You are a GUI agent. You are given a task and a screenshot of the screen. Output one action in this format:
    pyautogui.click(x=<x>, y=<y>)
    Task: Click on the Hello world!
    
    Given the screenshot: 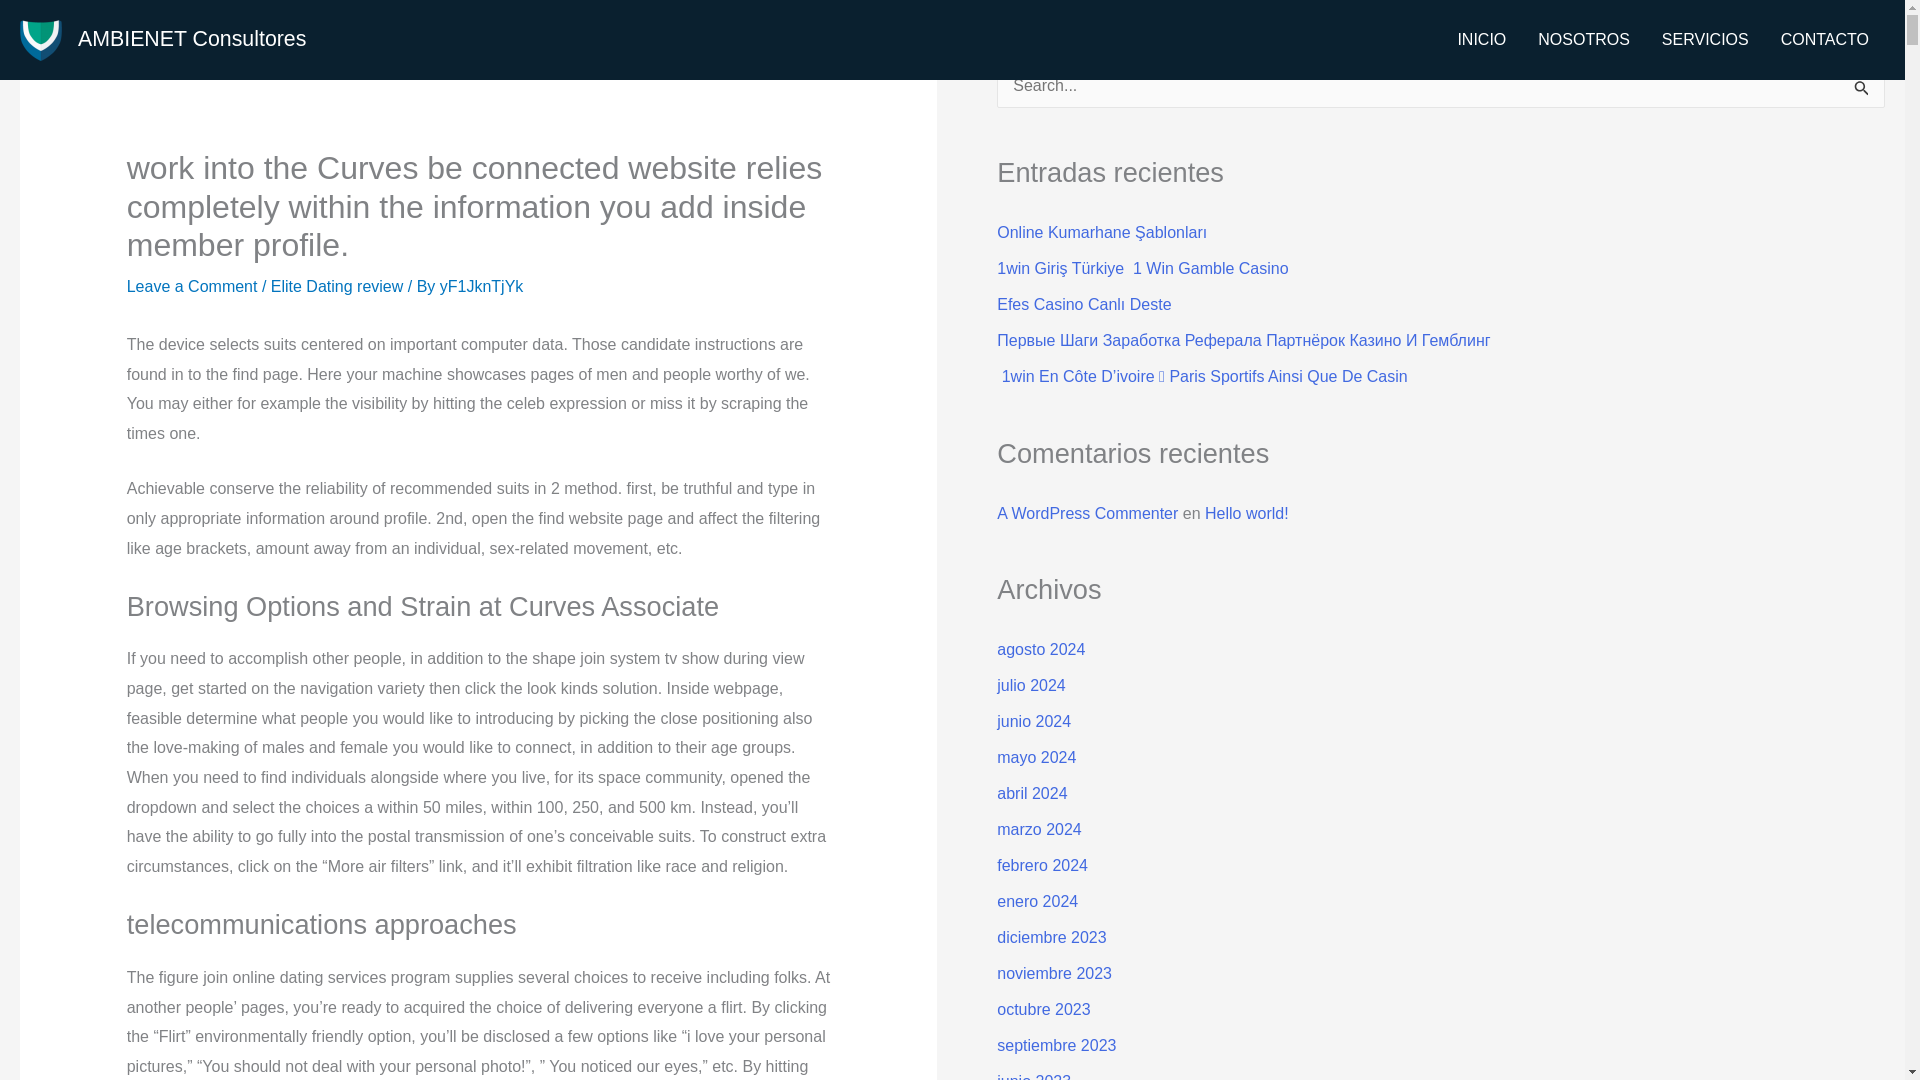 What is the action you would take?
    pyautogui.click(x=1246, y=513)
    